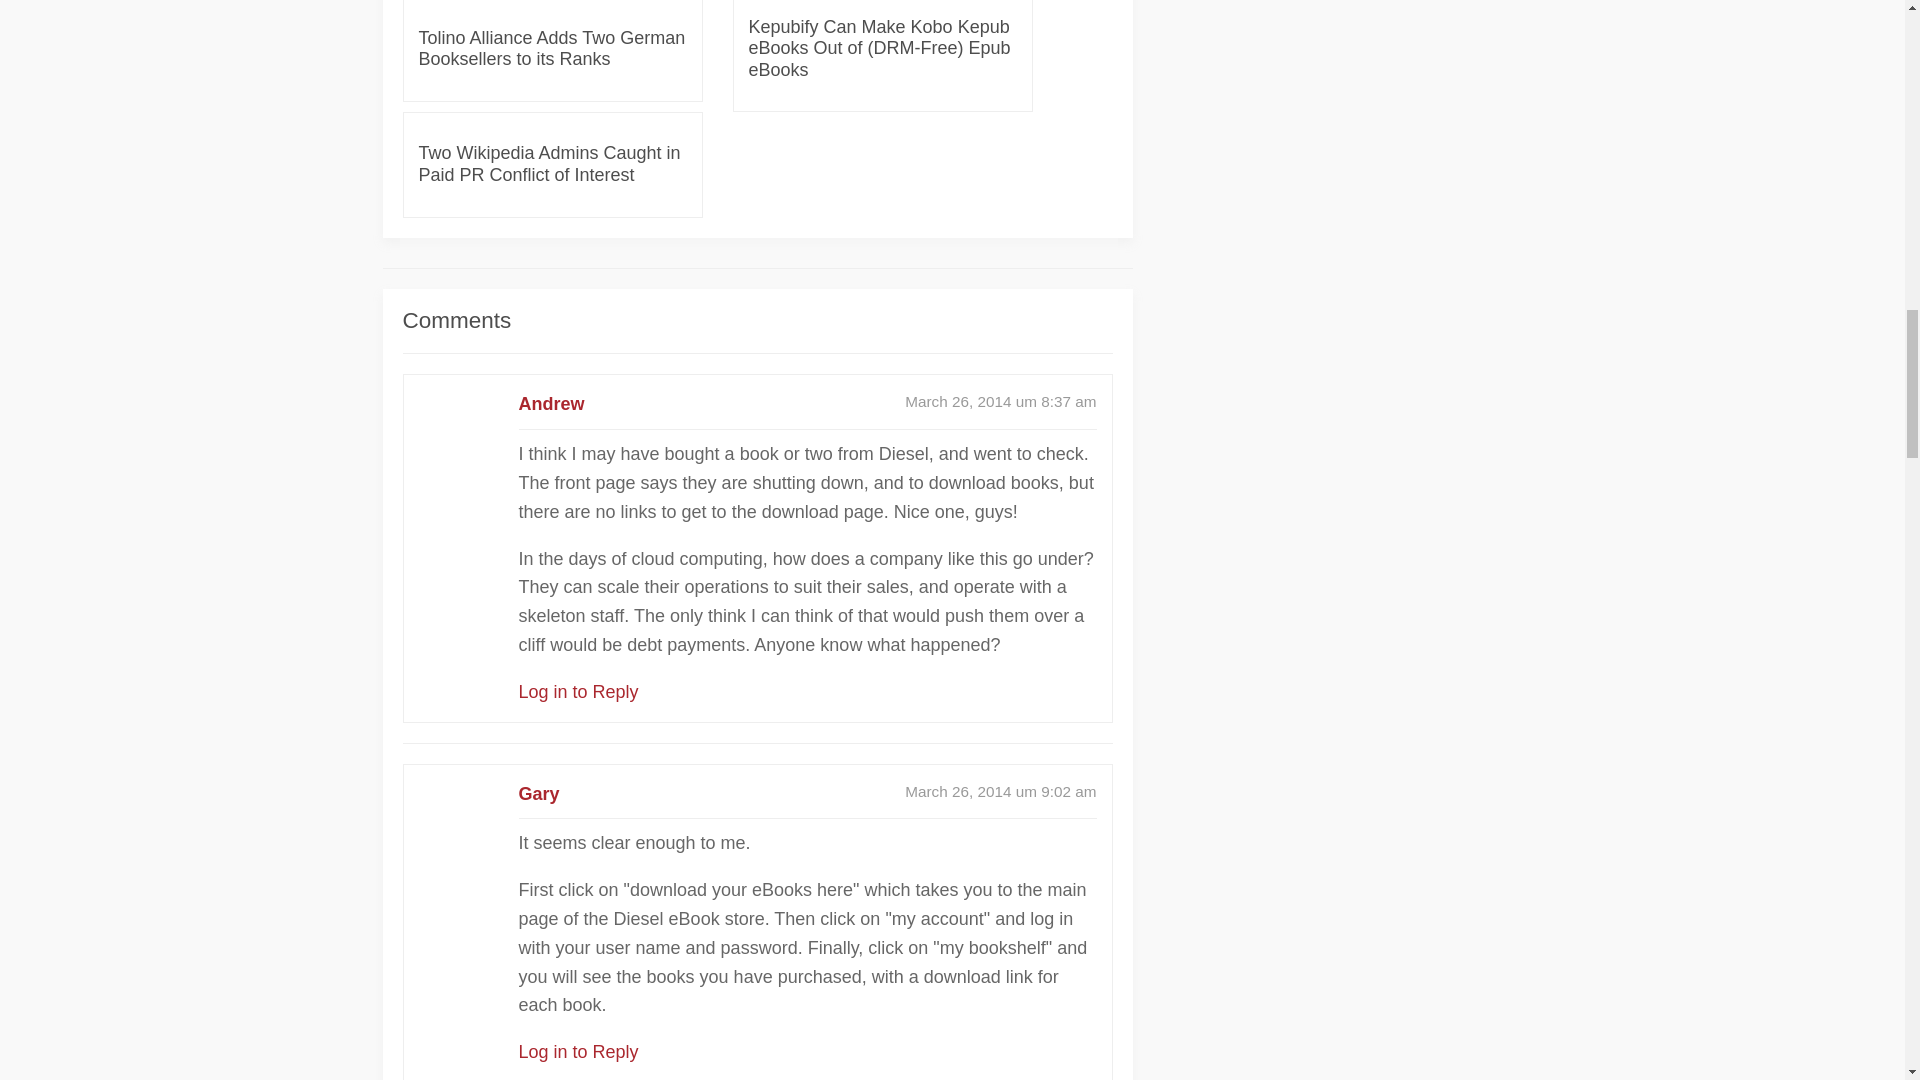 Image resolution: width=1920 pixels, height=1080 pixels. Describe the element at coordinates (552, 6) in the screenshot. I see `Tolino Alliance Adds Two German Booksellers to its Ranks` at that location.